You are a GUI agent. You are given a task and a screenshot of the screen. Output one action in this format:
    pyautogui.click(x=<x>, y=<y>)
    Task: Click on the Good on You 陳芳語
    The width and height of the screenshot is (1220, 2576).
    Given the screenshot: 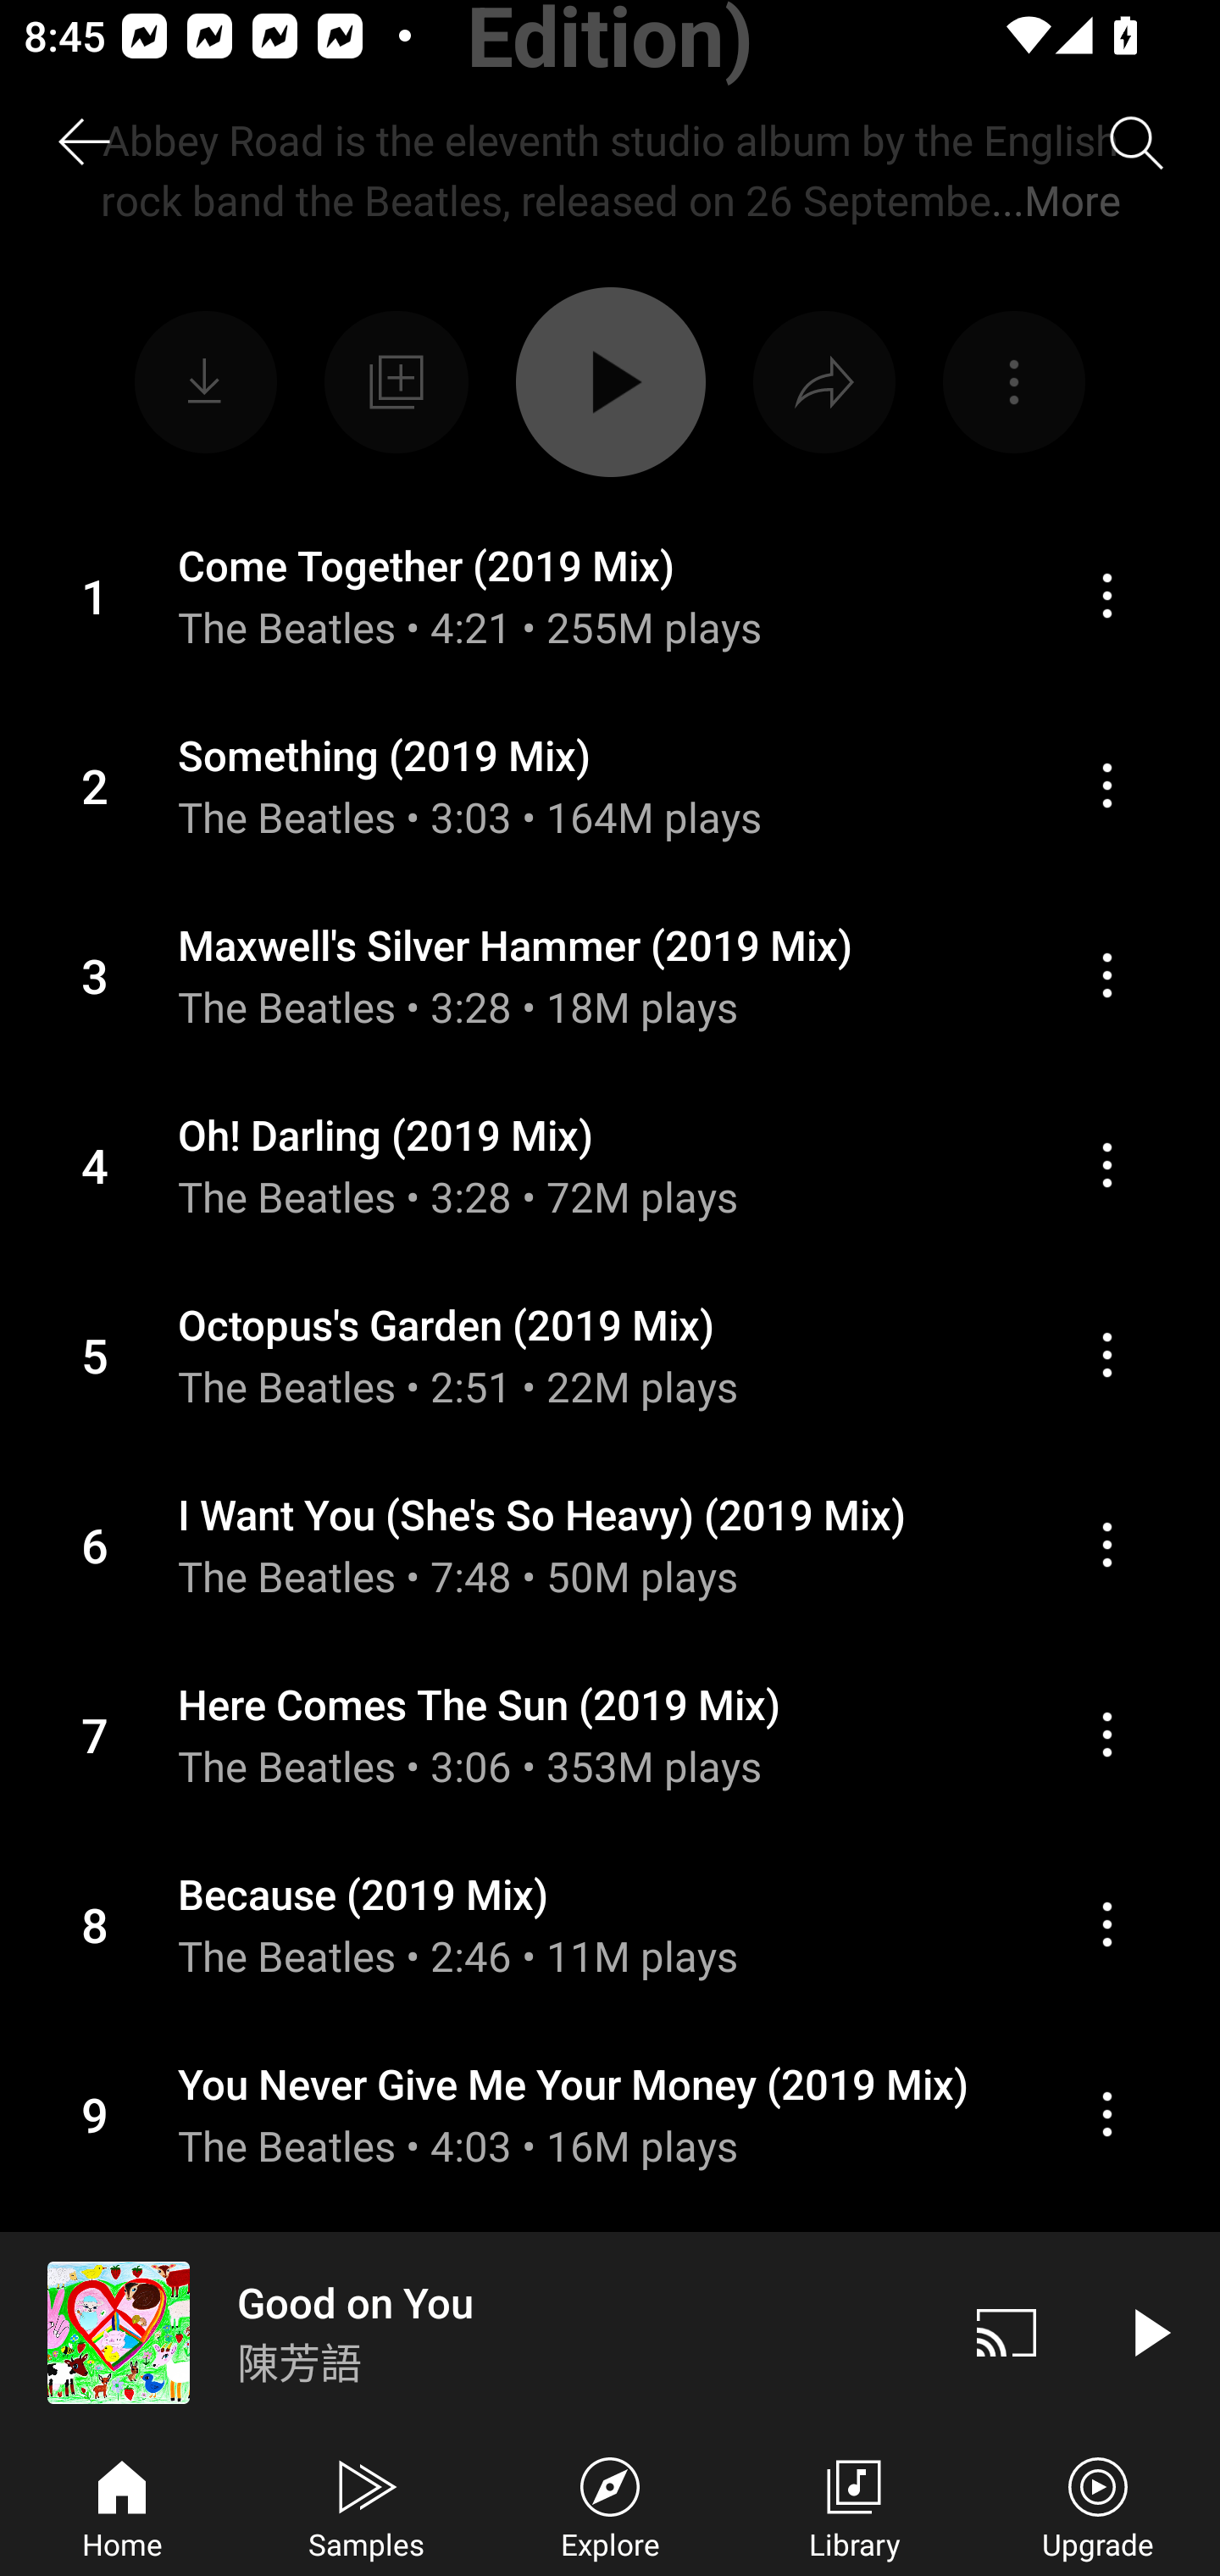 What is the action you would take?
    pyautogui.click(x=468, y=2332)
    